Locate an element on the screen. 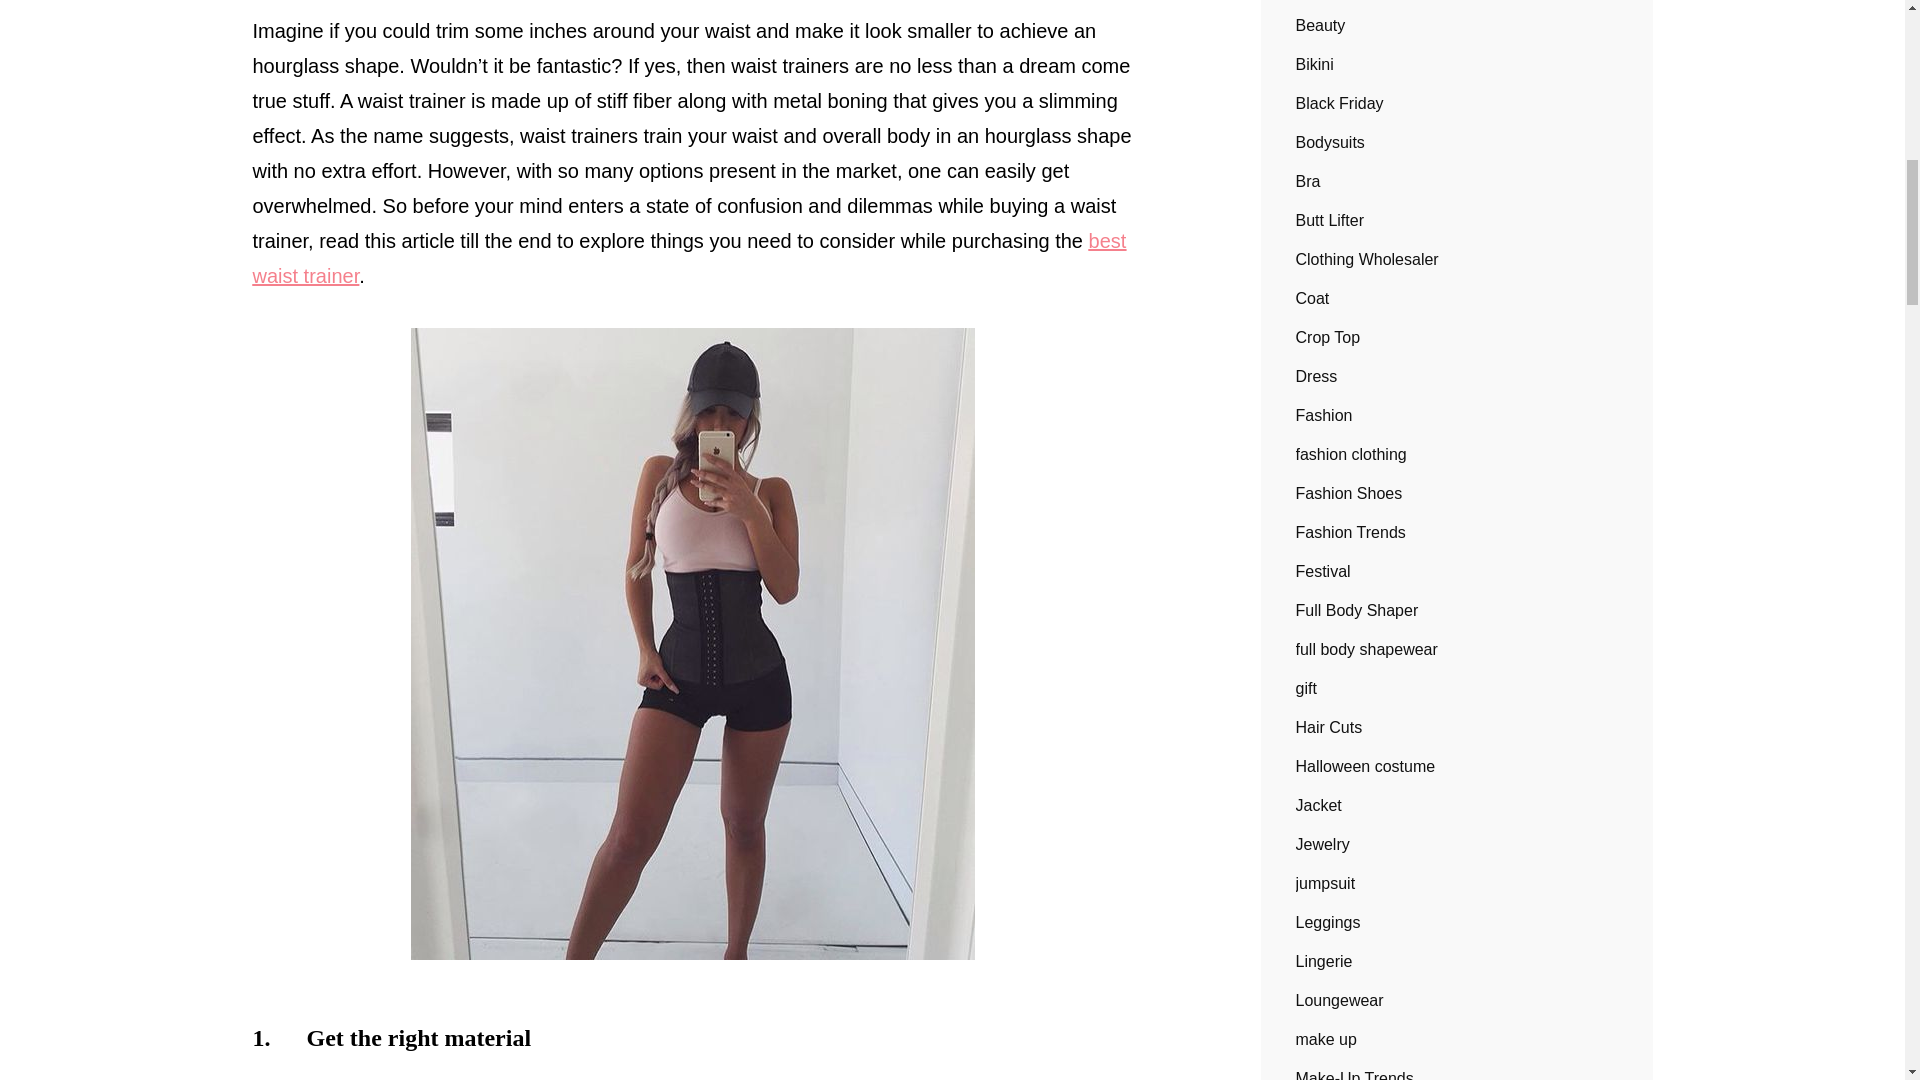  Fashion Trends is located at coordinates (1350, 532).